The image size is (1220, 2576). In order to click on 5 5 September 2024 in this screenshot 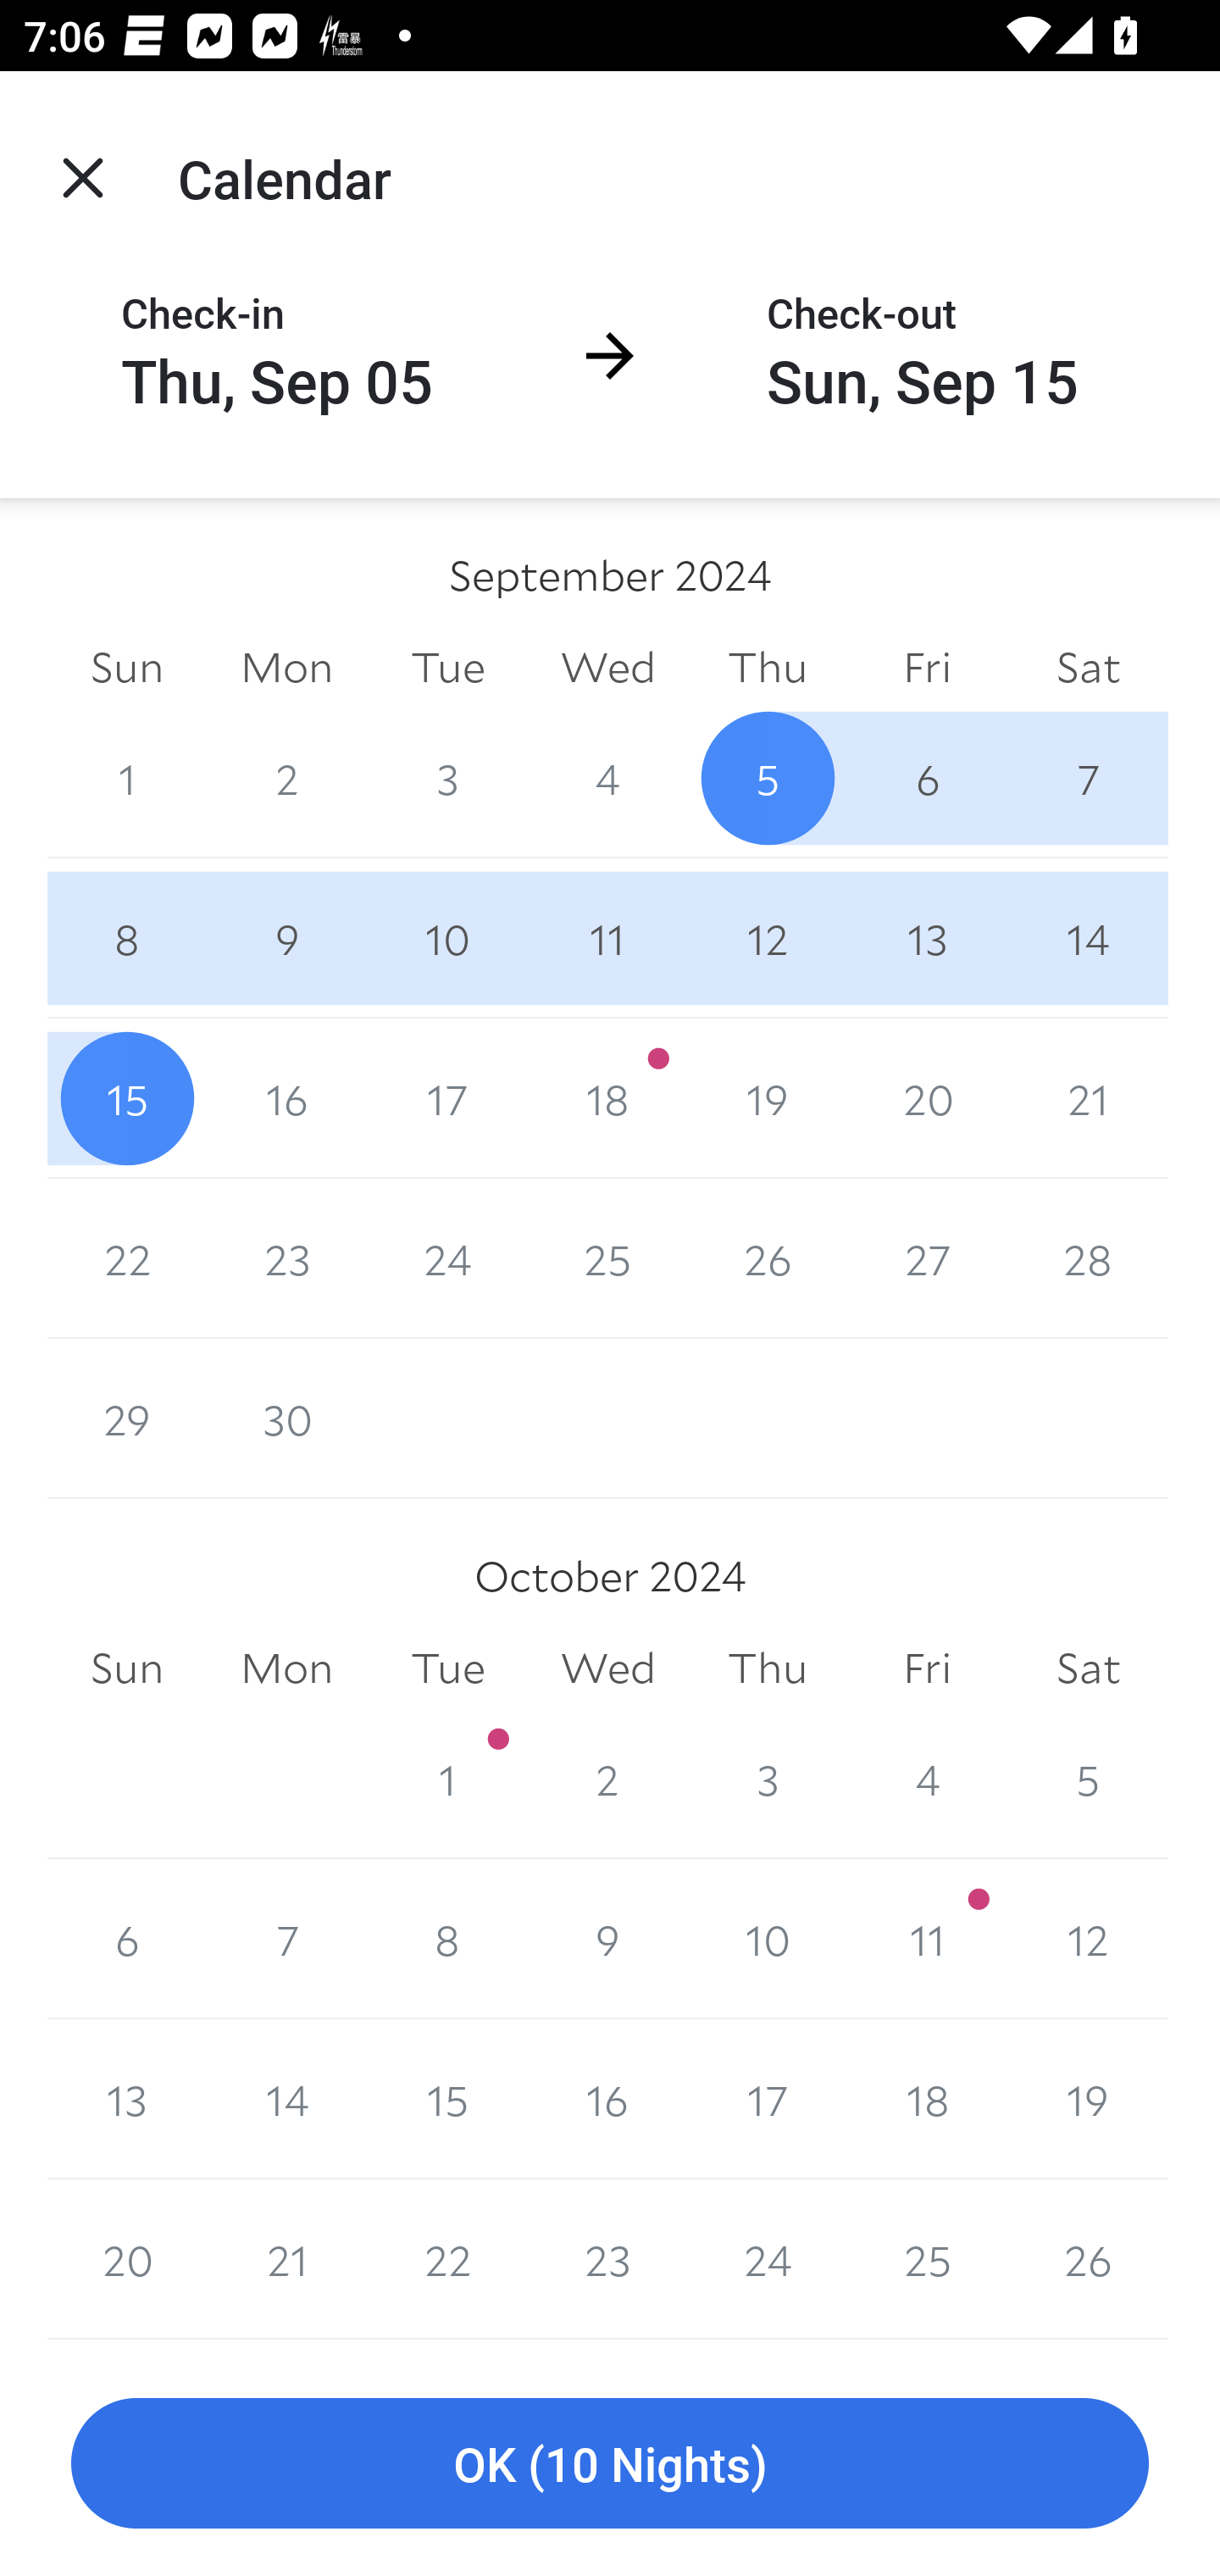, I will do `click(768, 778)`.